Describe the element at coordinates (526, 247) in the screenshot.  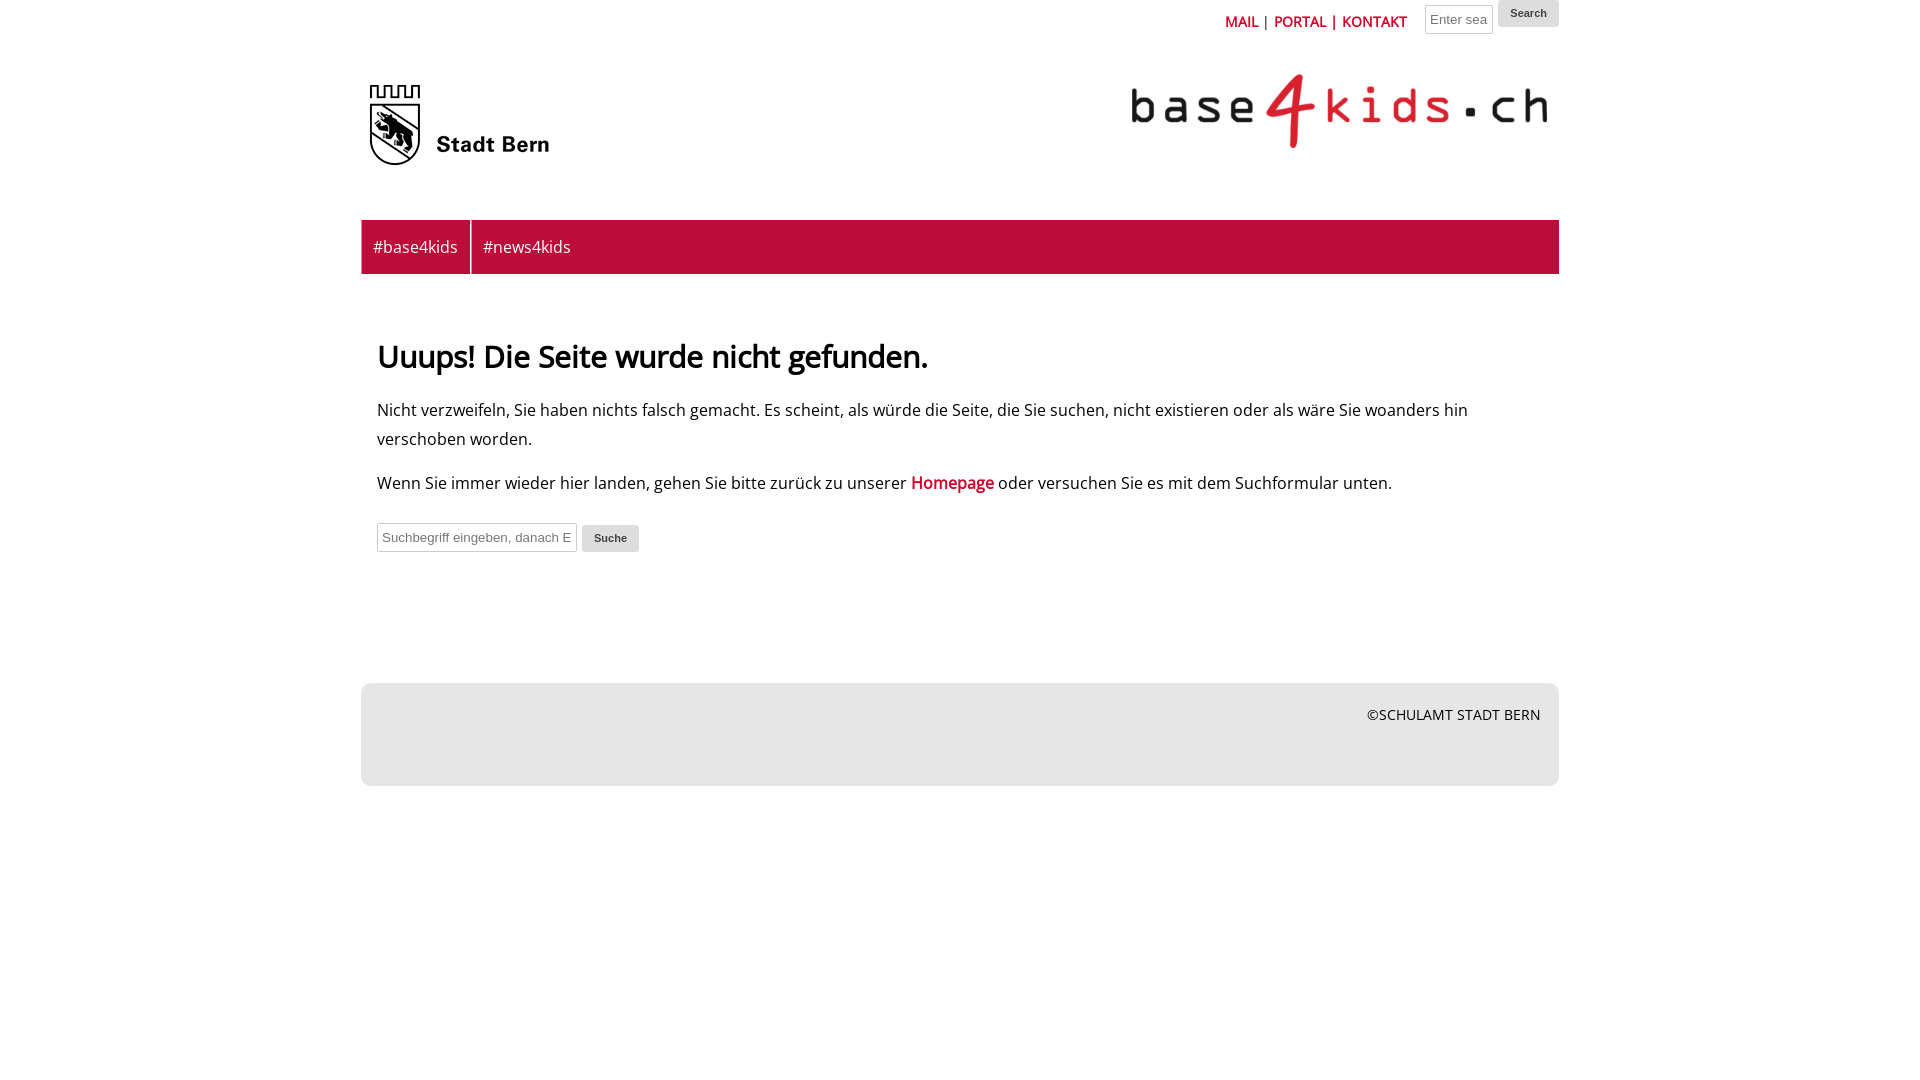
I see `#news4kids` at that location.